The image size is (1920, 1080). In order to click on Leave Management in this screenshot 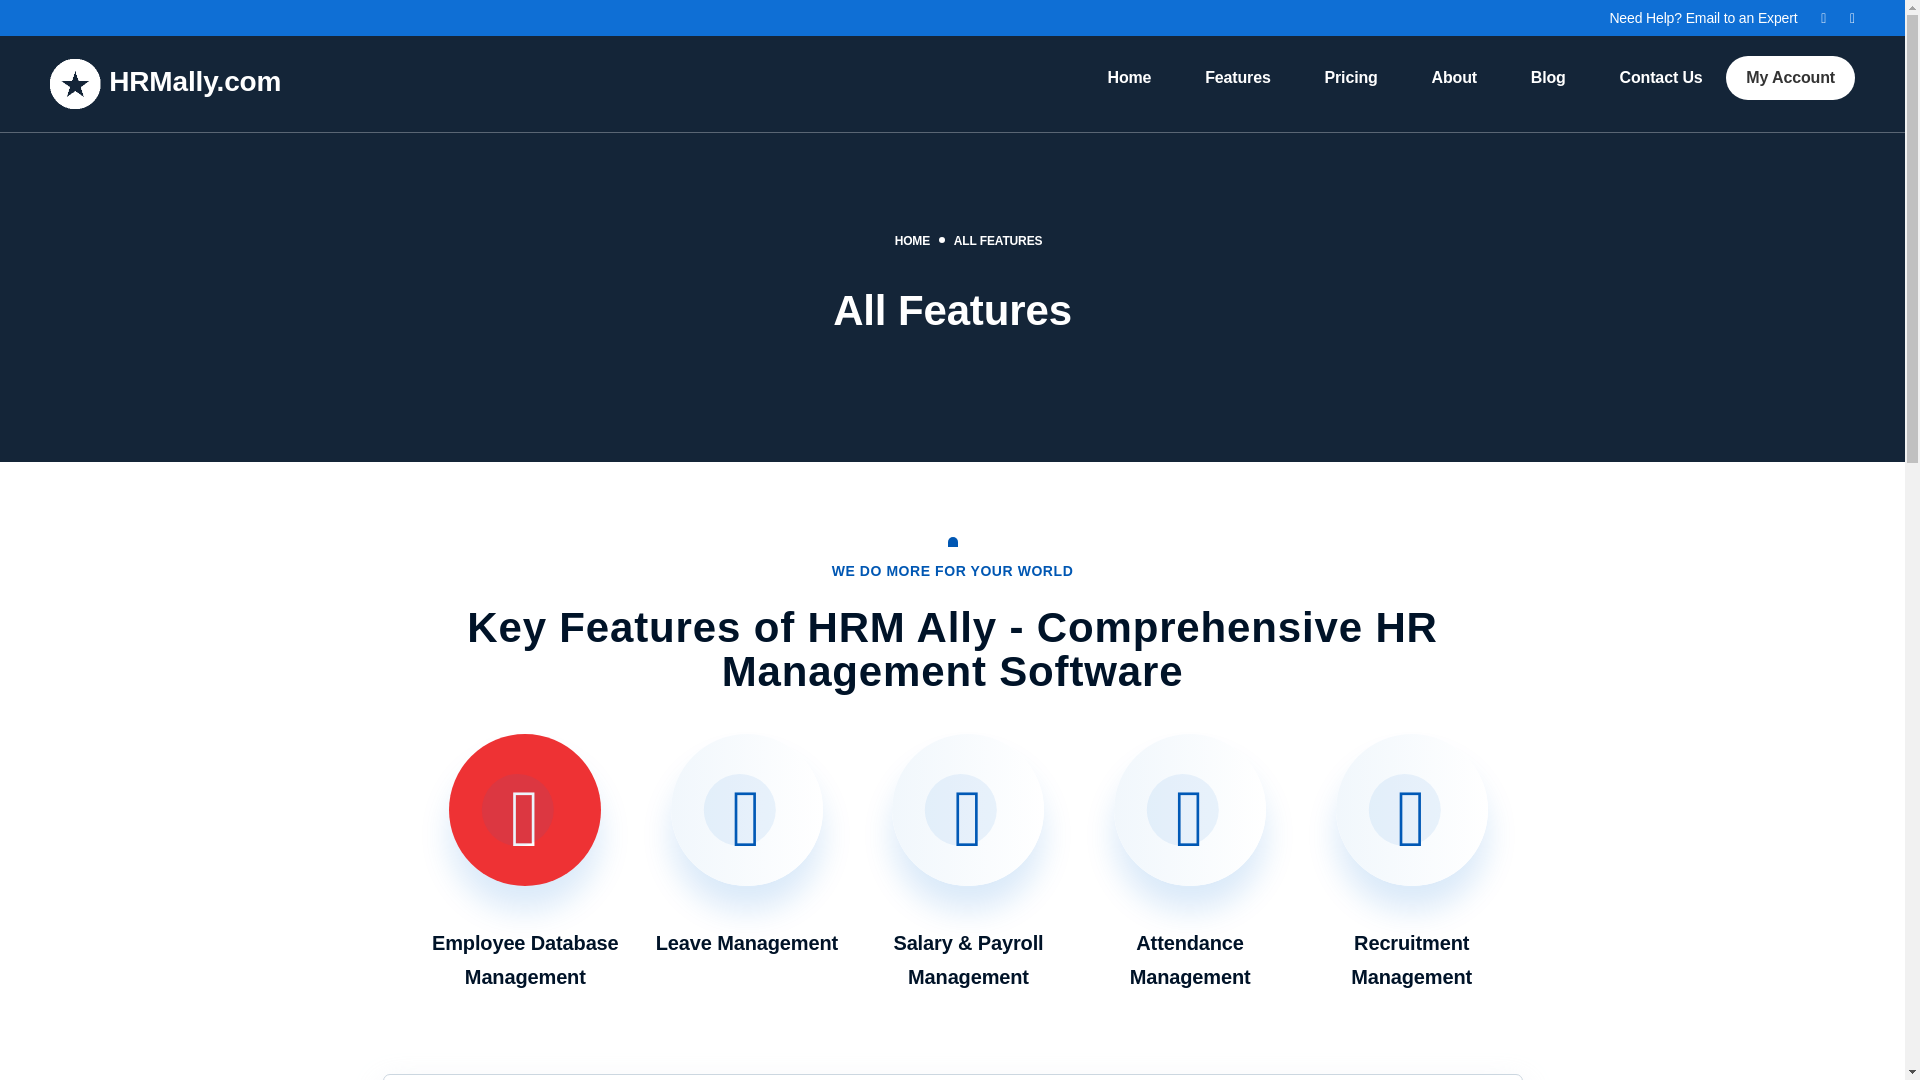, I will do `click(746, 847)`.